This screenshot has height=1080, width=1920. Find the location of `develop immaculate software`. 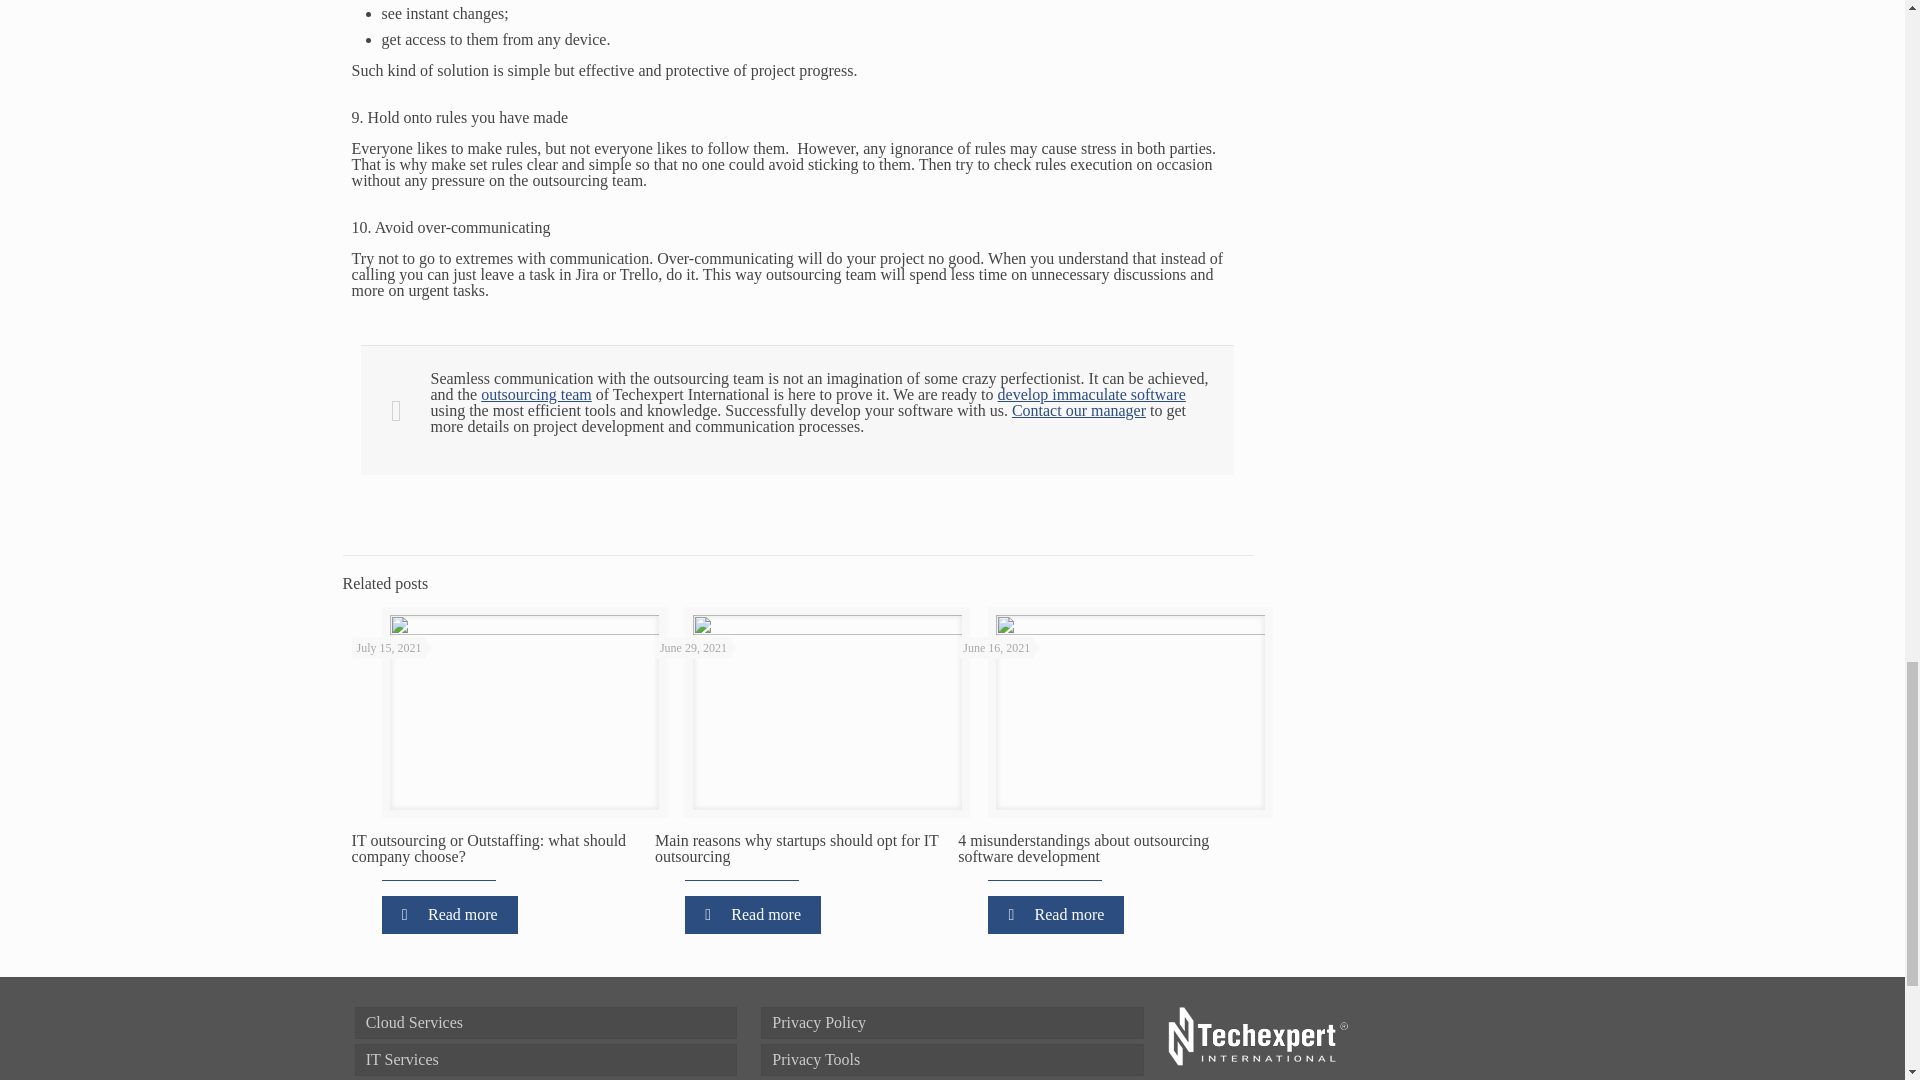

develop immaculate software is located at coordinates (1092, 394).